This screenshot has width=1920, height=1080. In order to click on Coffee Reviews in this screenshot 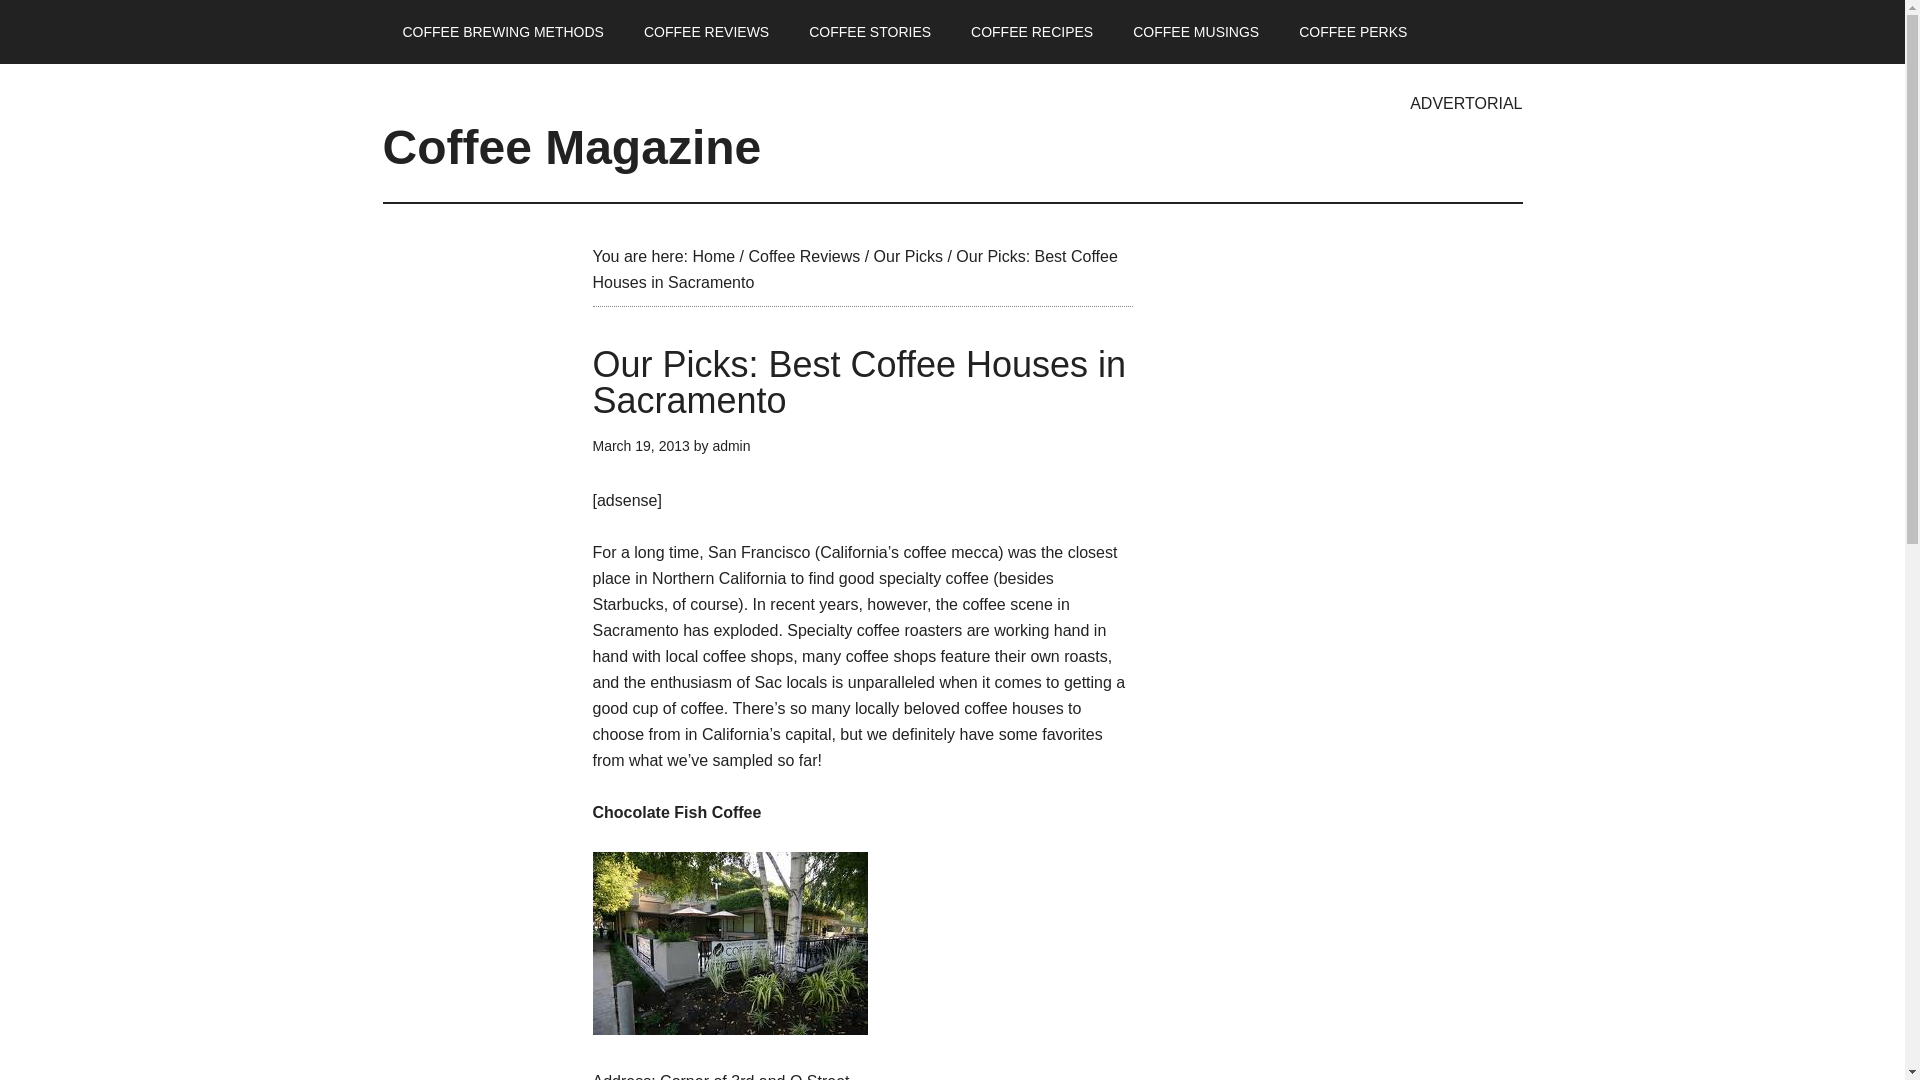, I will do `click(804, 256)`.